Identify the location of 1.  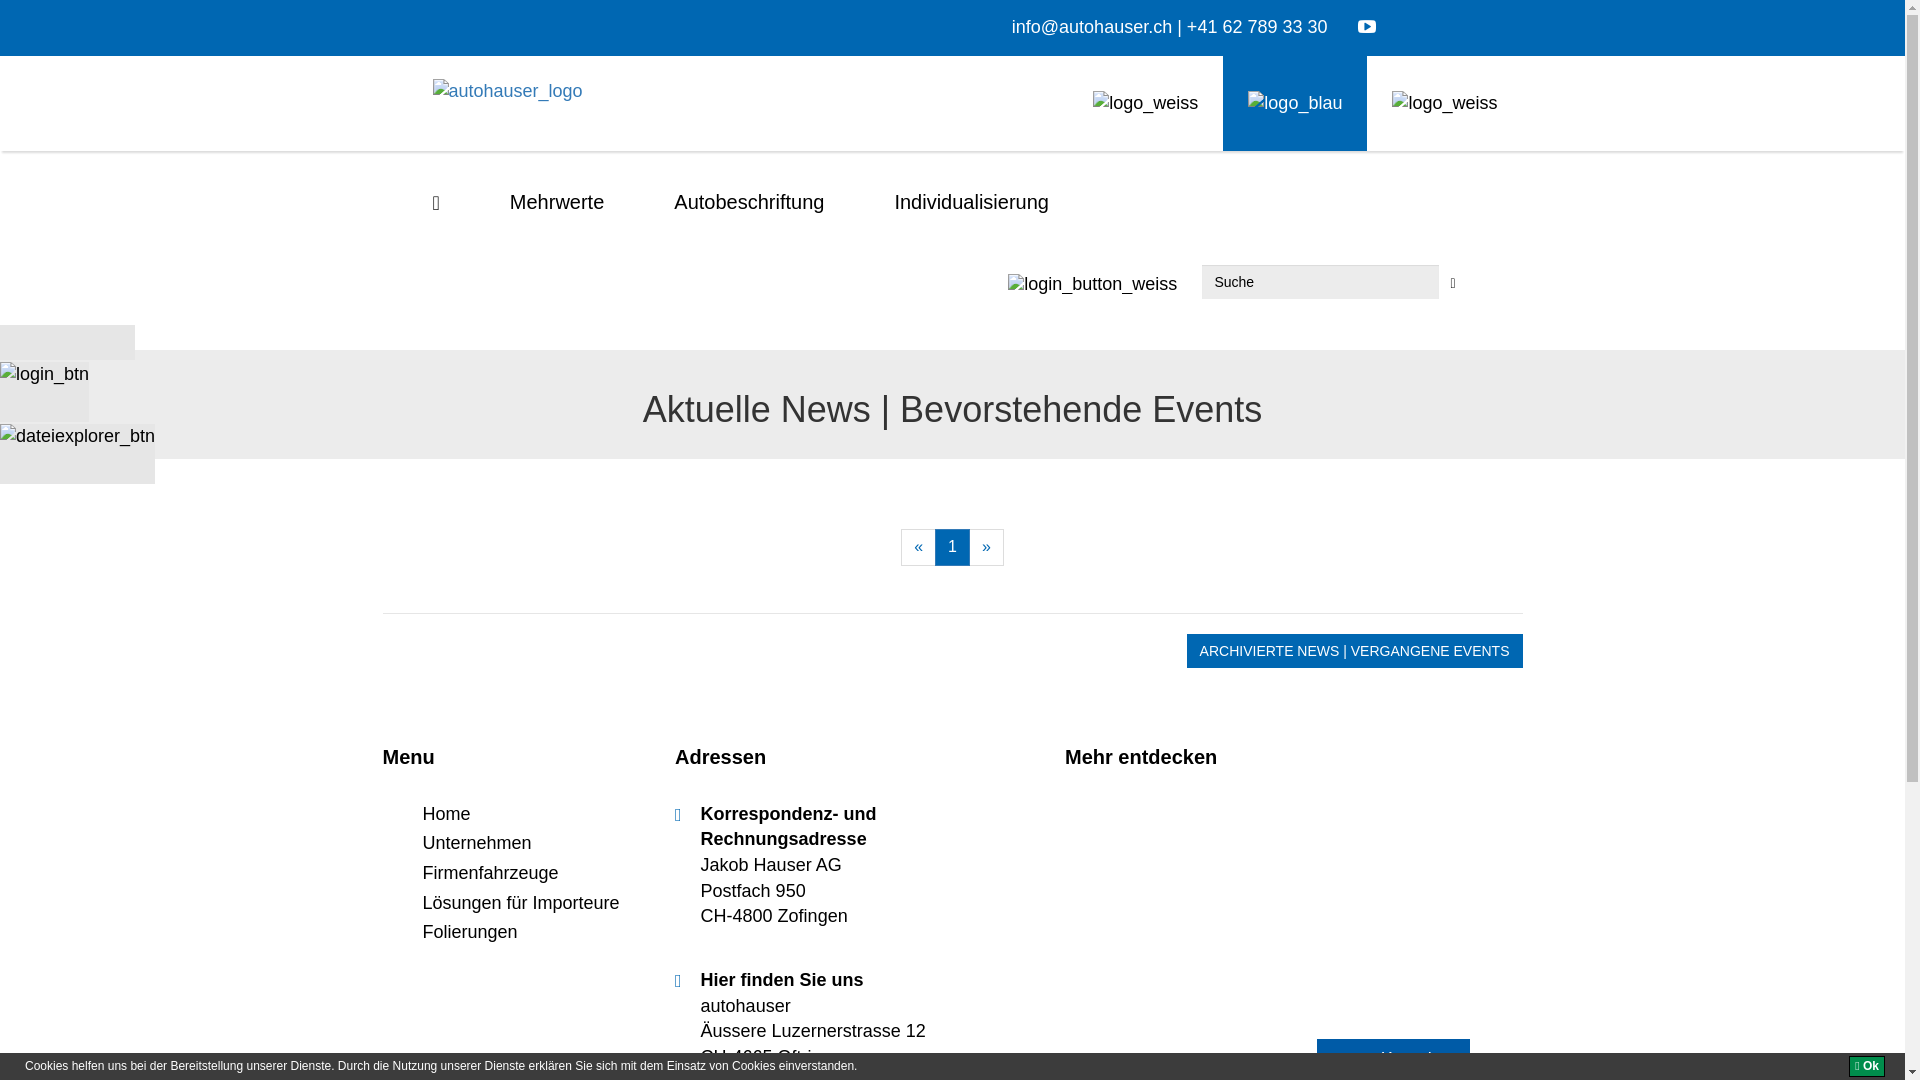
(952, 548).